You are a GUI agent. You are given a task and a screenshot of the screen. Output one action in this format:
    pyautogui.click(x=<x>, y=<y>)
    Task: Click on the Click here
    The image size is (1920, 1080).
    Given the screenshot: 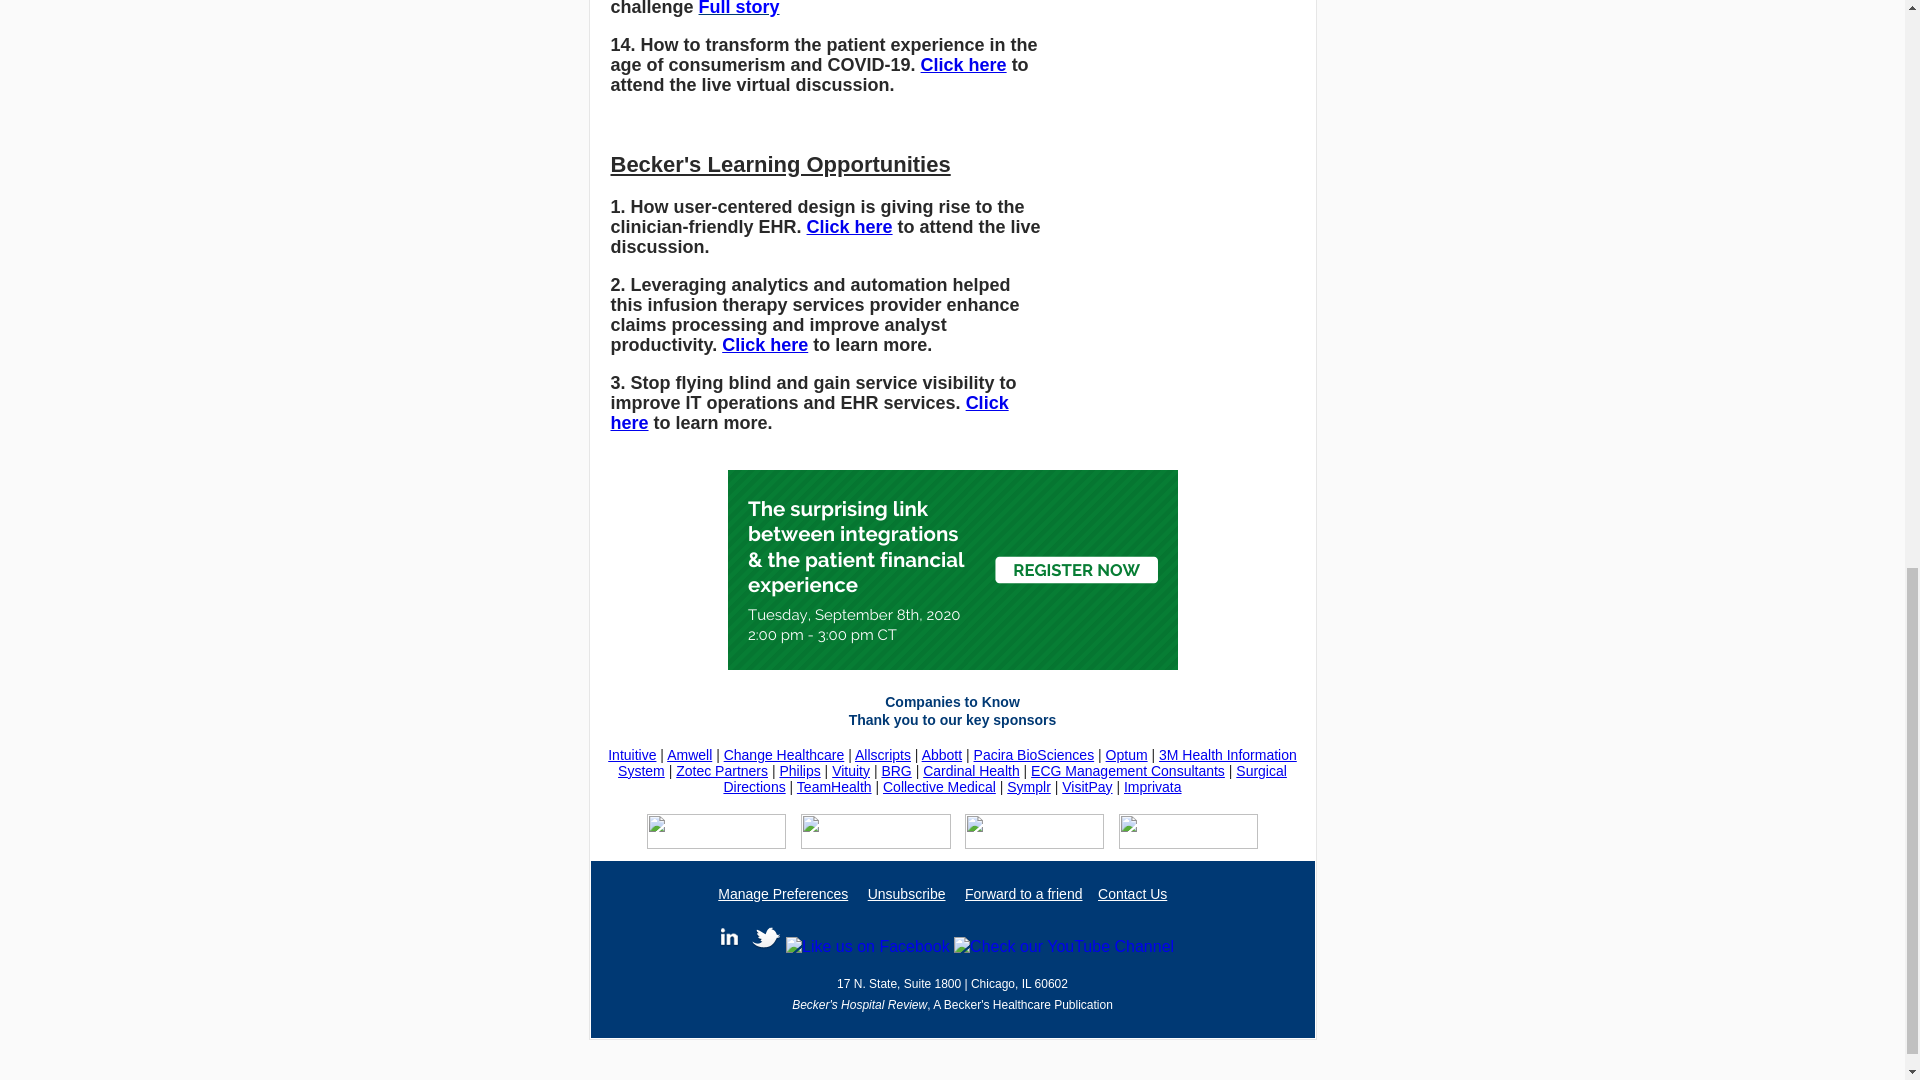 What is the action you would take?
    pyautogui.click(x=964, y=64)
    